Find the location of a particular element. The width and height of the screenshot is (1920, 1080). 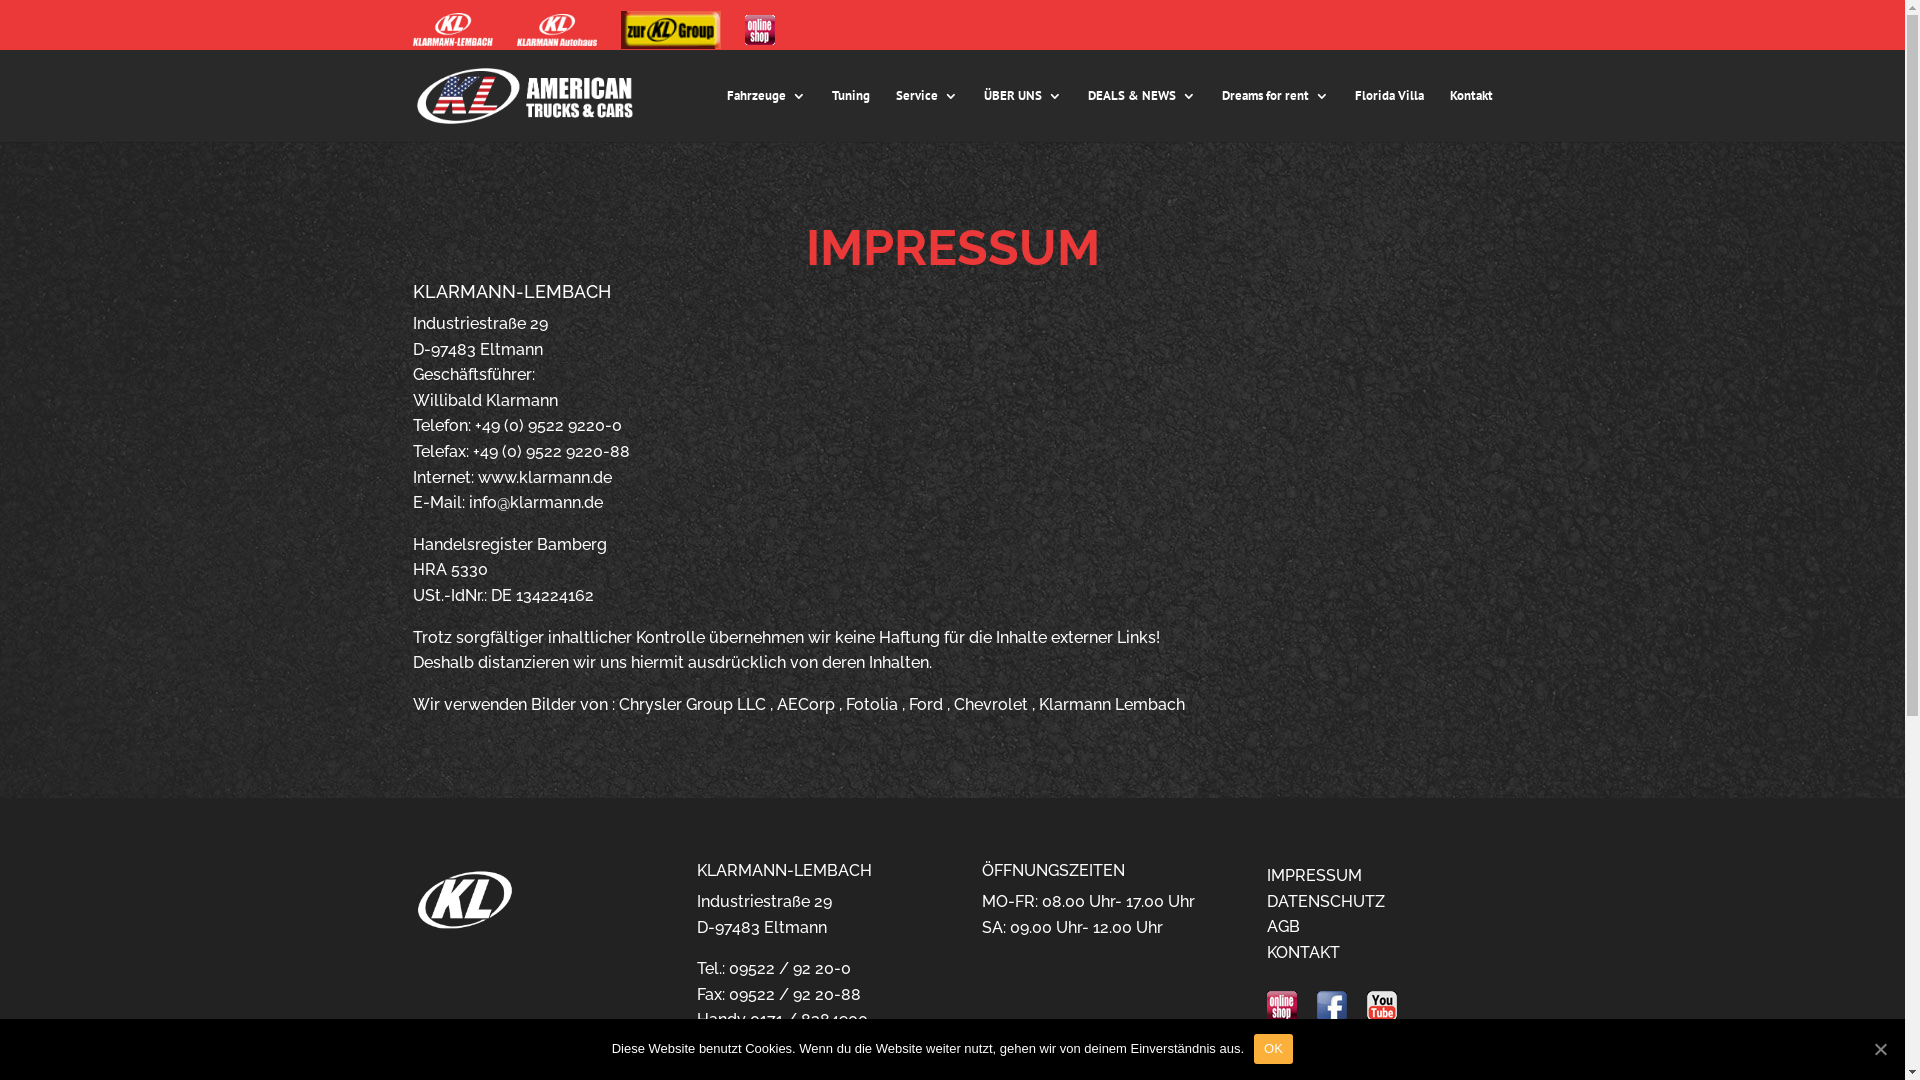

Service is located at coordinates (927, 116).